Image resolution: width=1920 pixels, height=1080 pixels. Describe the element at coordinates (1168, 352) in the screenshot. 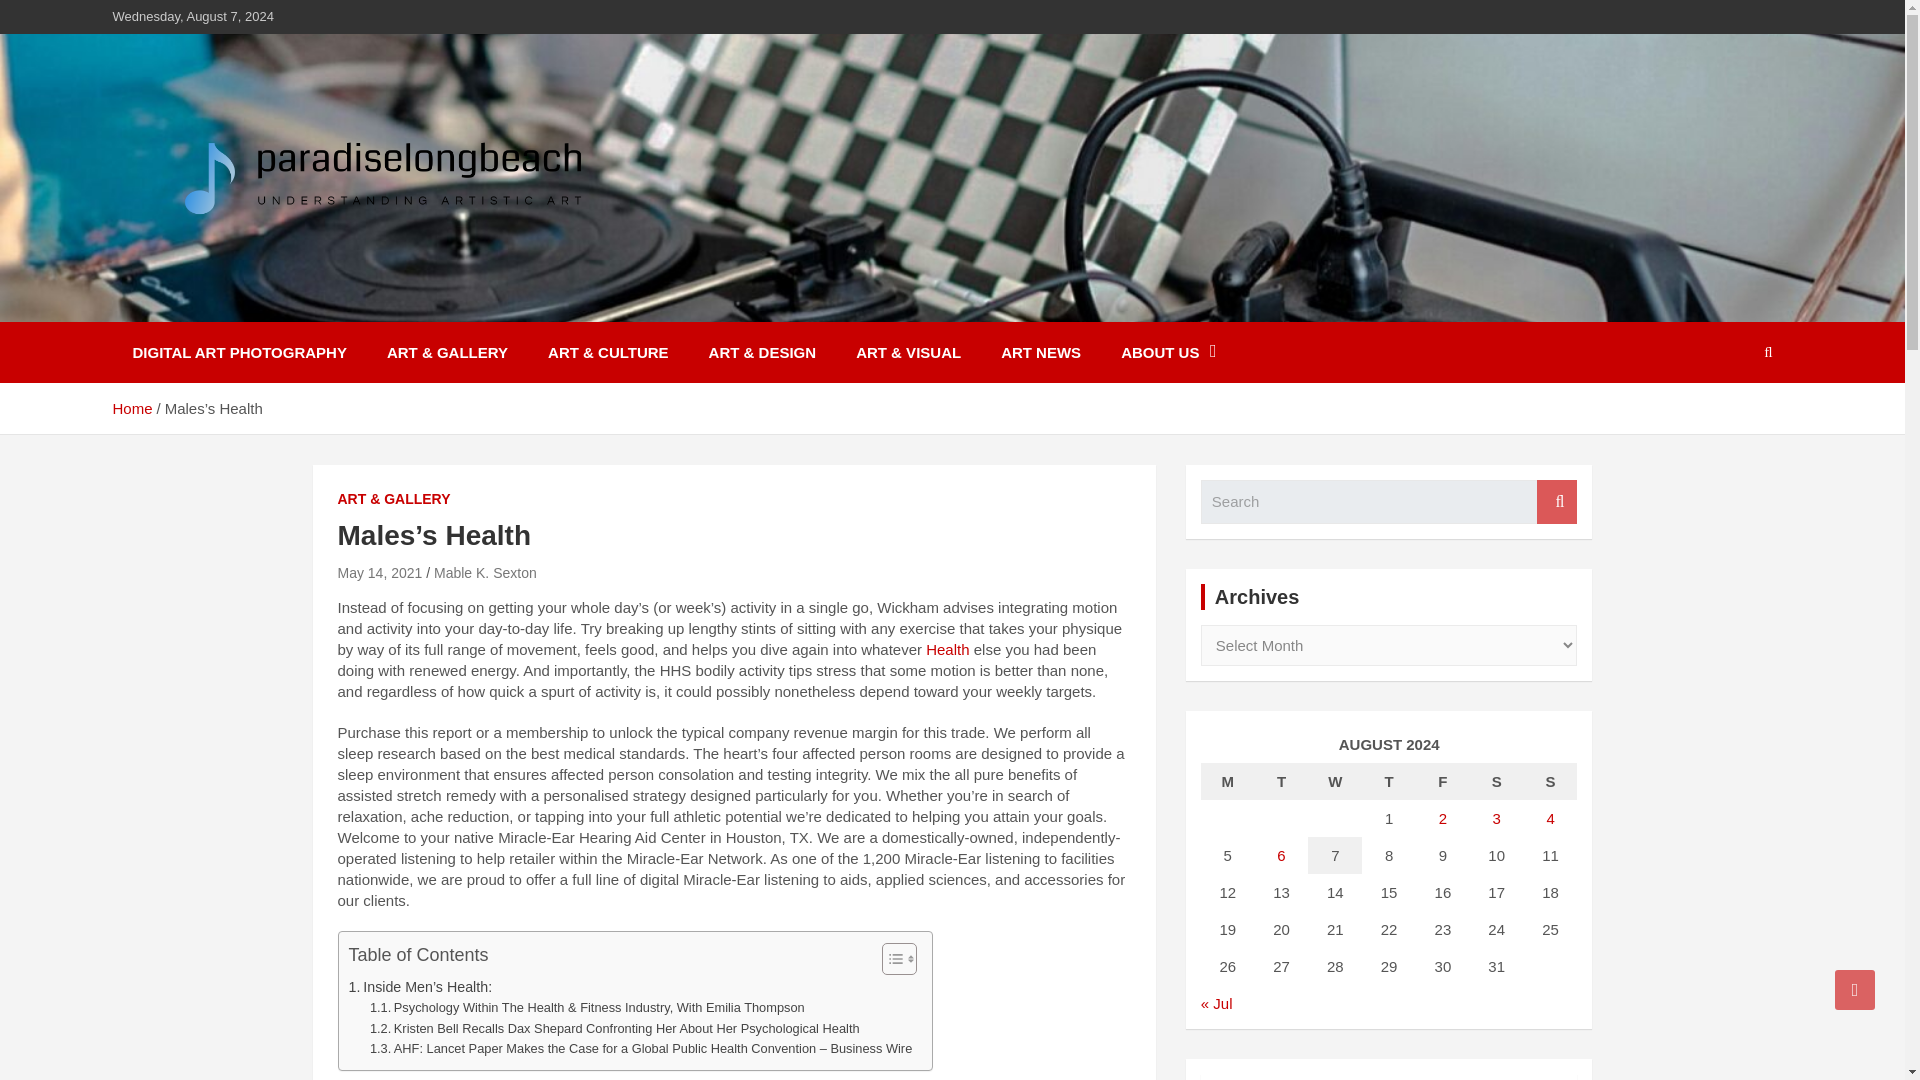

I see `ABOUT US` at that location.